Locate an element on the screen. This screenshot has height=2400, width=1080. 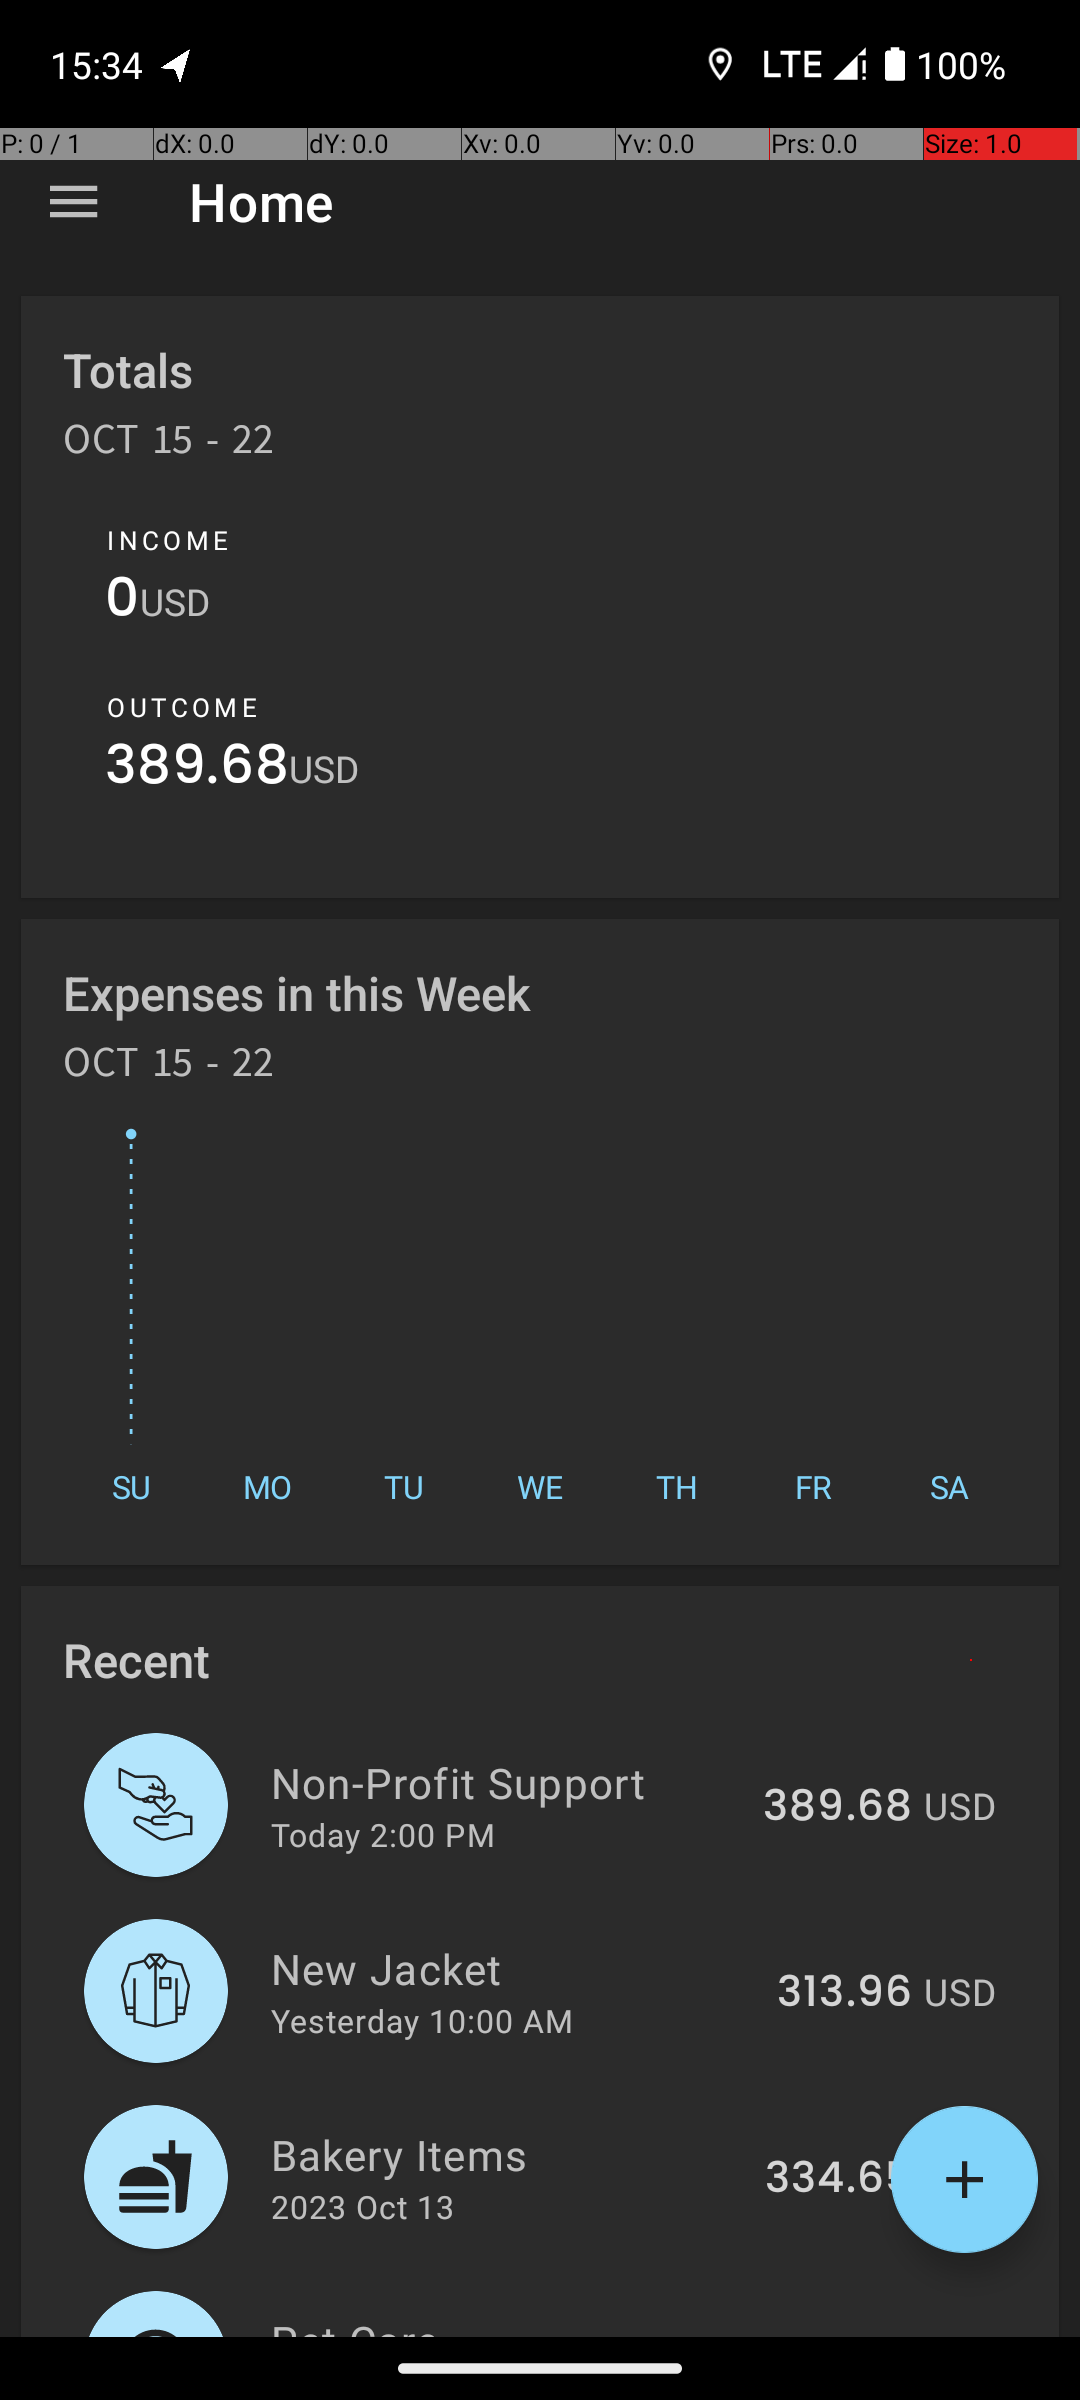
389.68 is located at coordinates (197, 770).